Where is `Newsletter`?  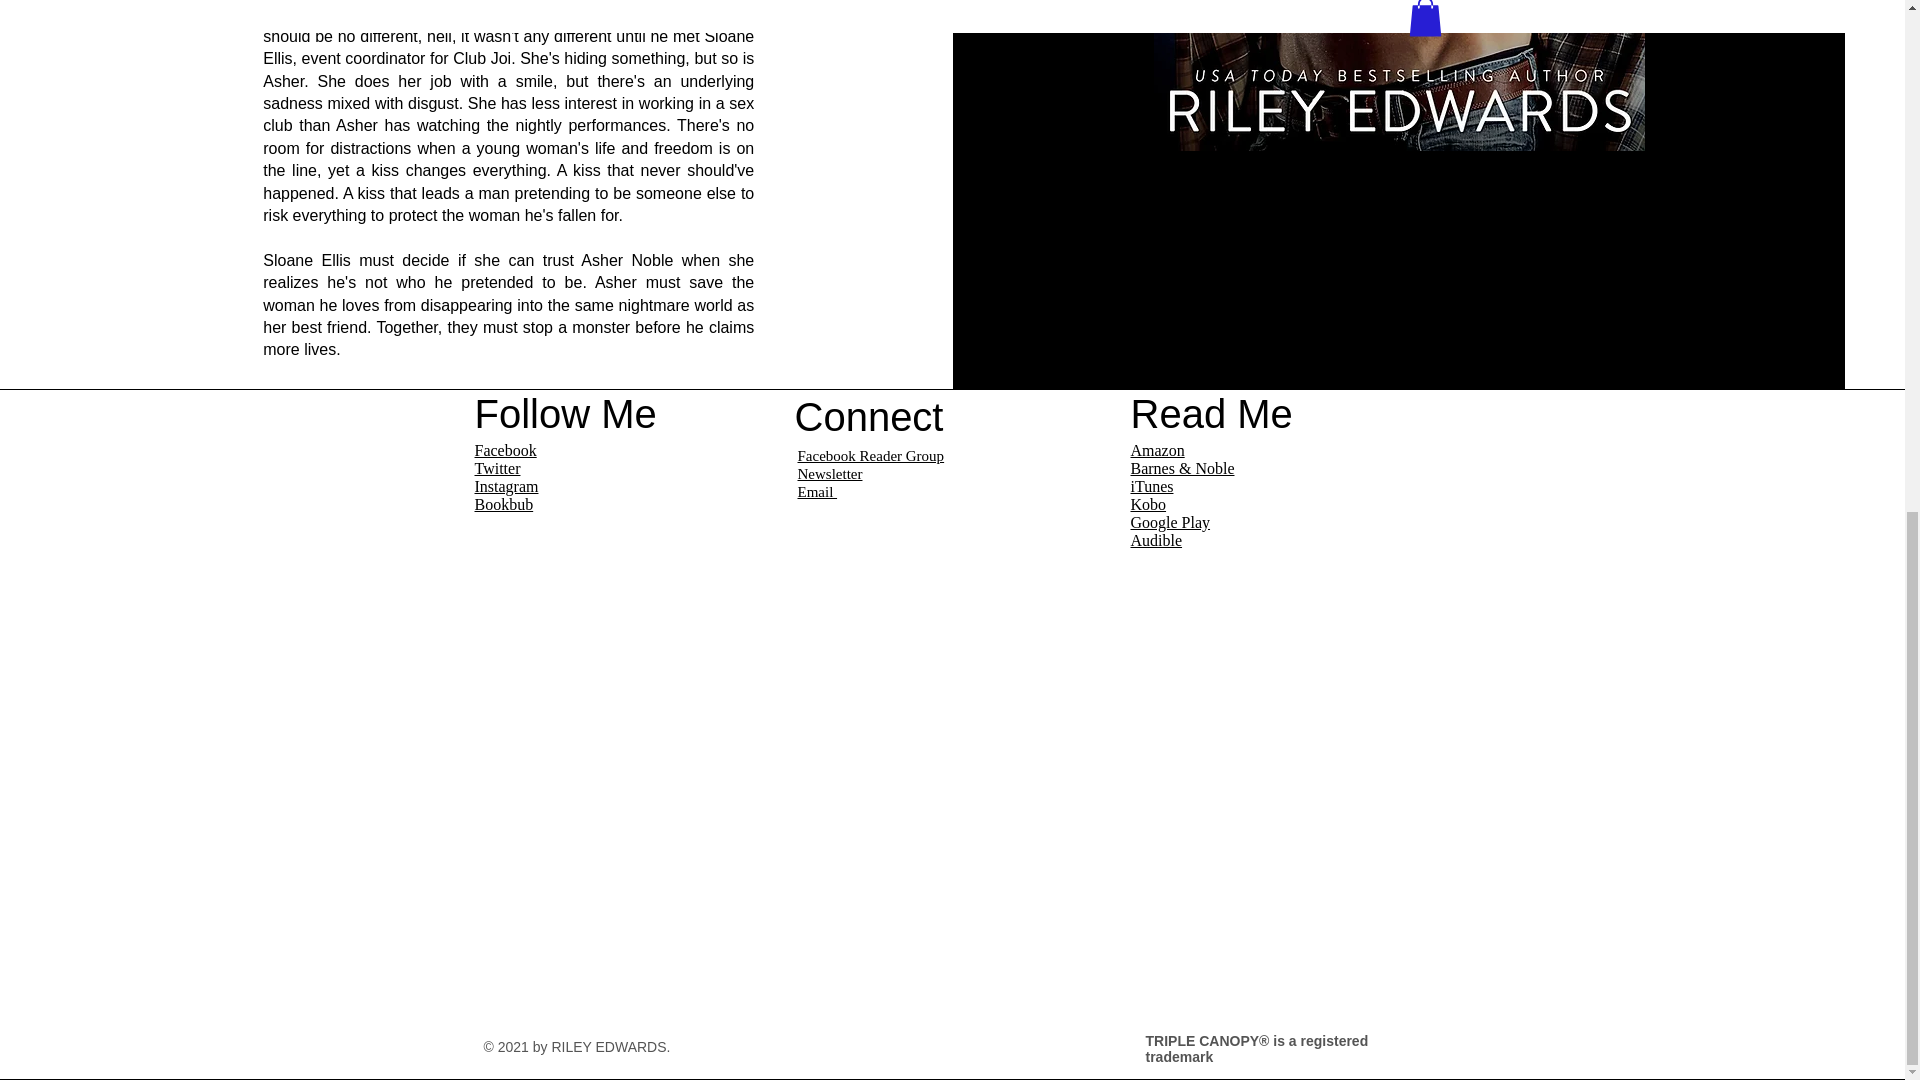 Newsletter is located at coordinates (830, 473).